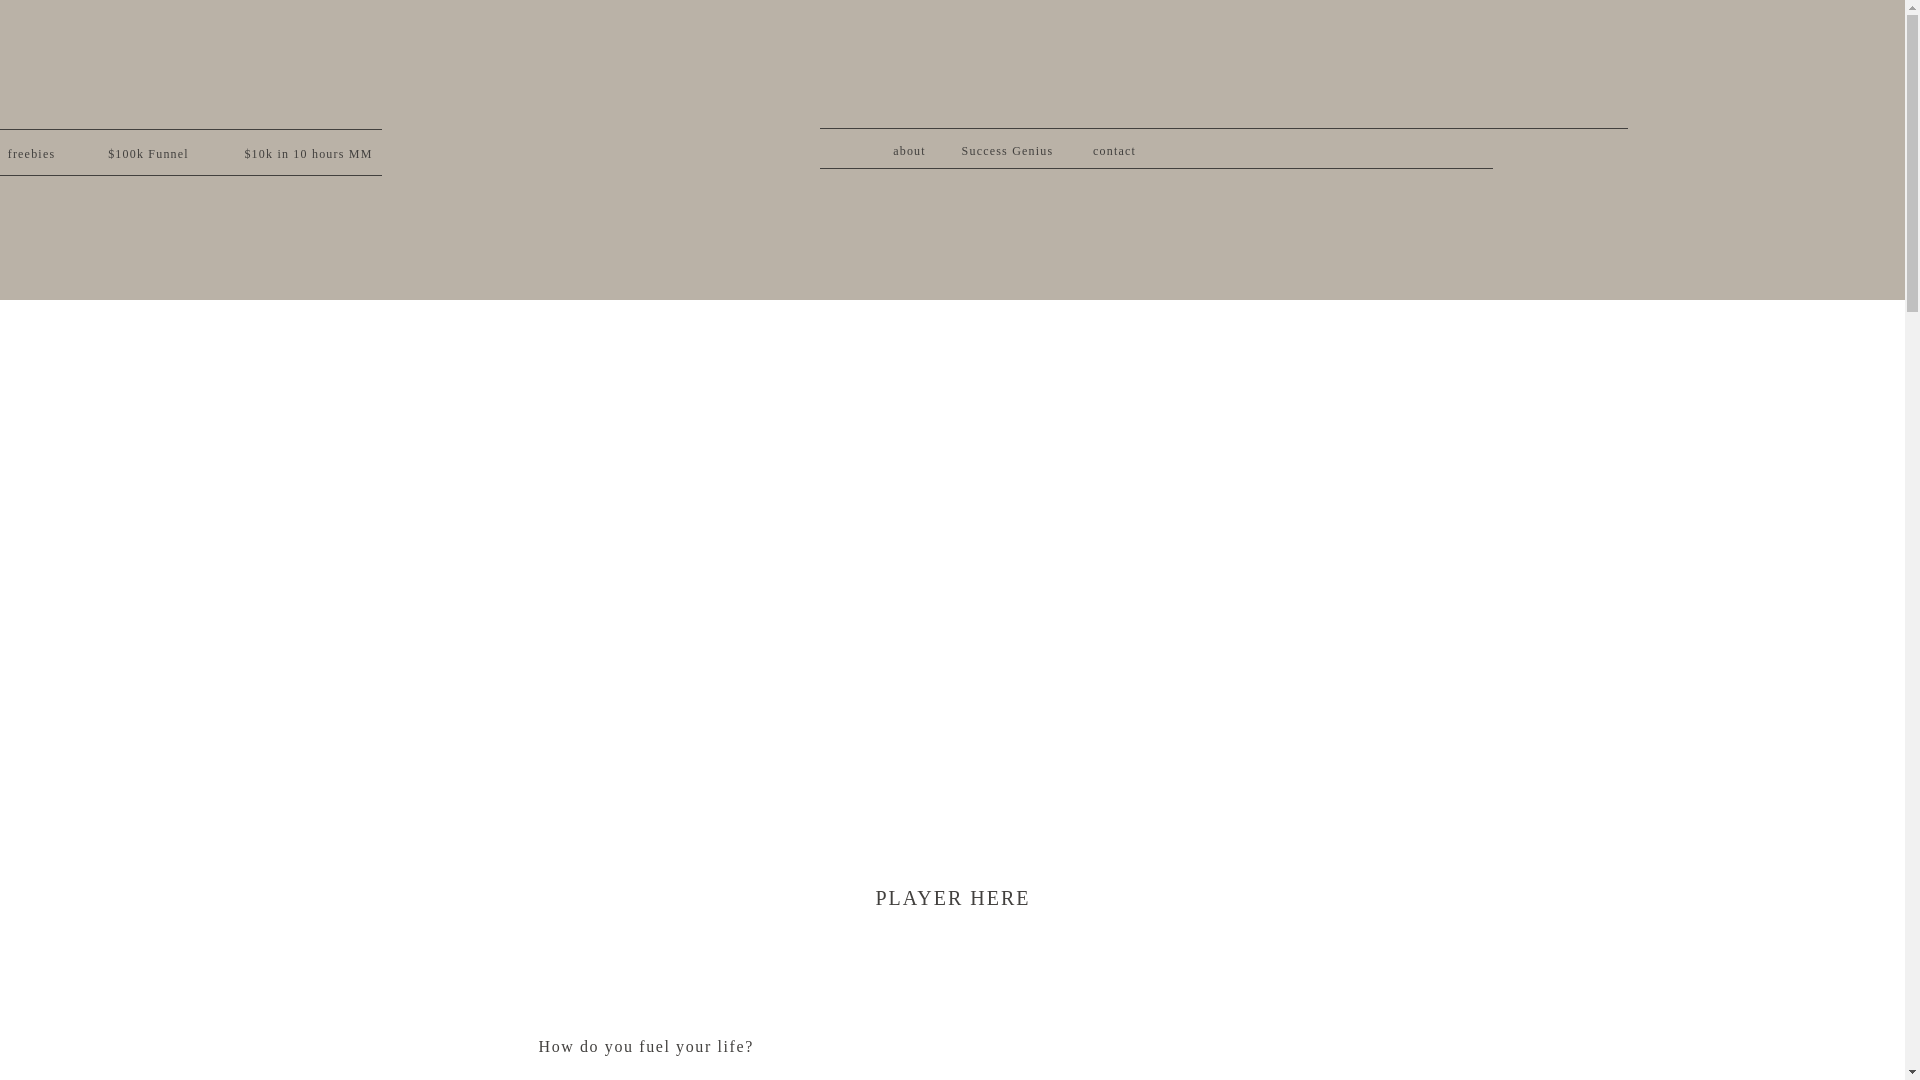  I want to click on about, so click(908, 147).